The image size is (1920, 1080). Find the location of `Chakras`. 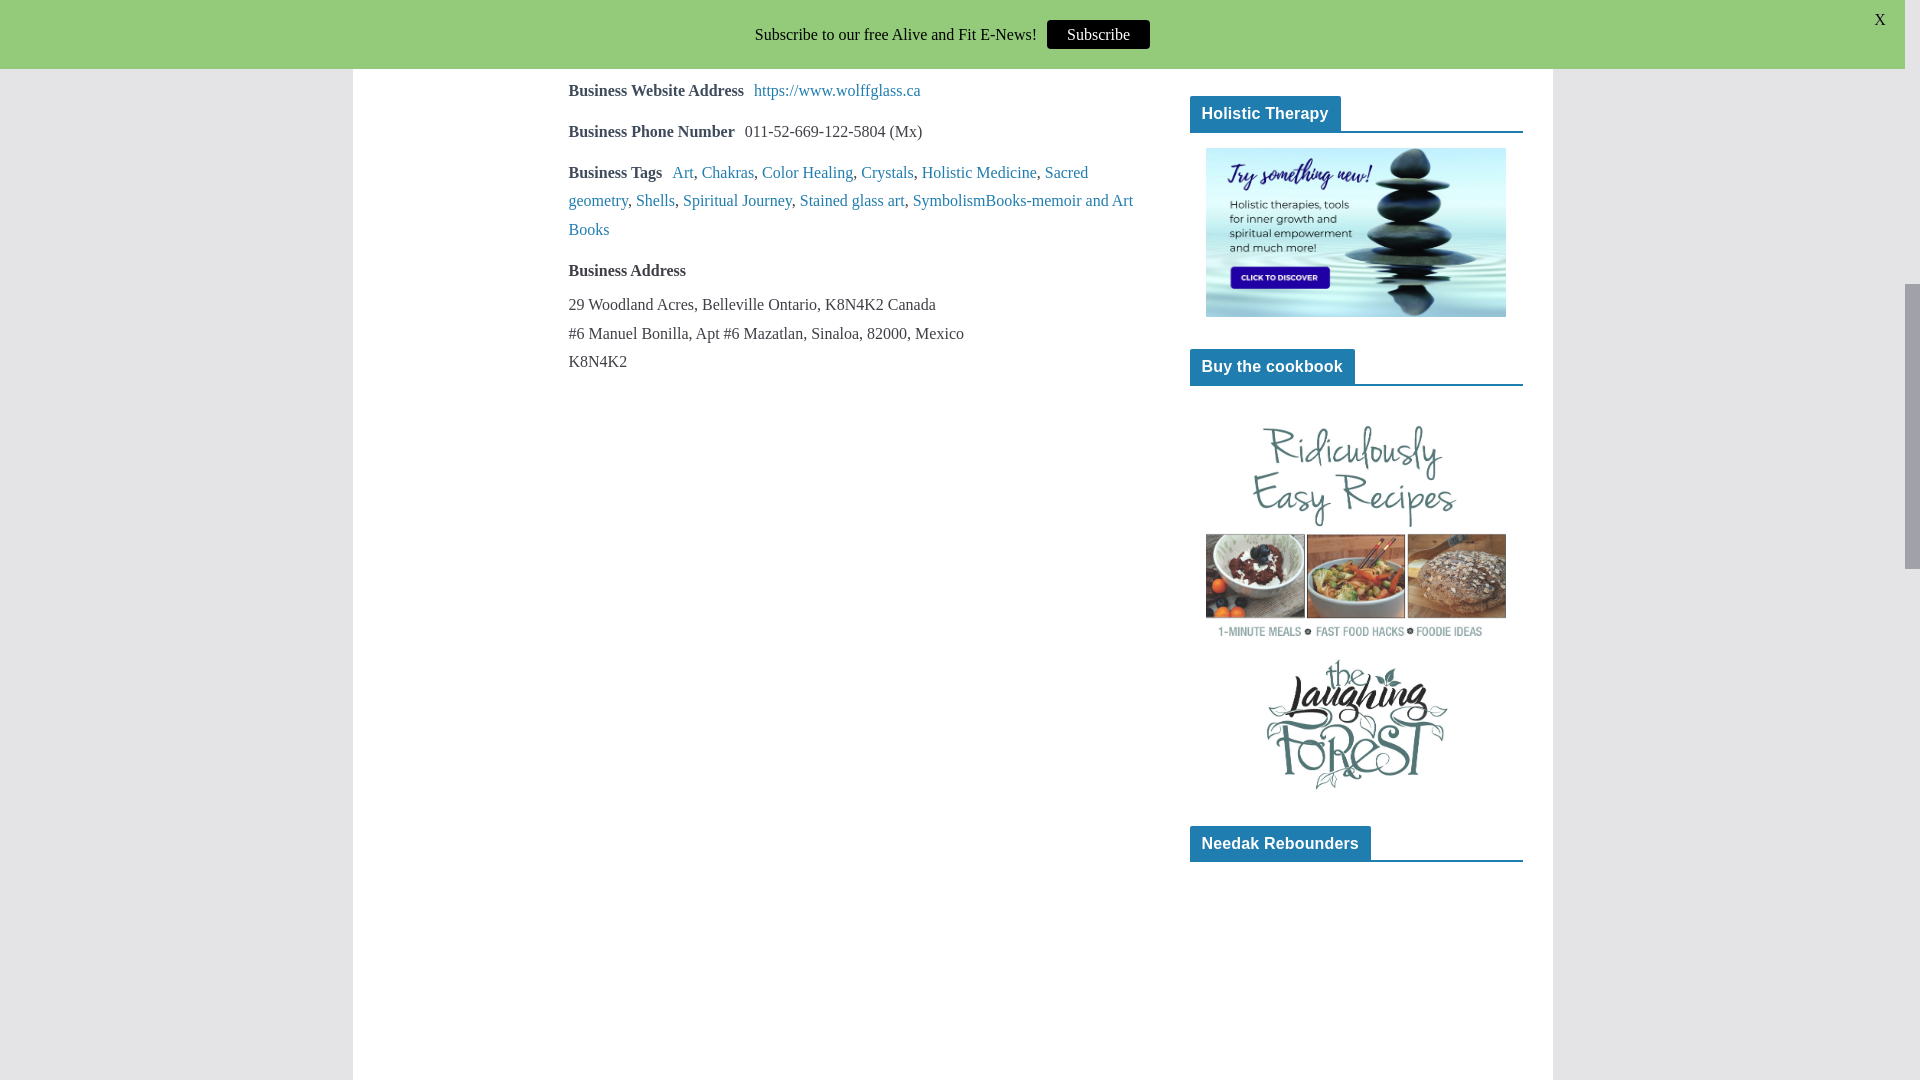

Chakras is located at coordinates (728, 172).